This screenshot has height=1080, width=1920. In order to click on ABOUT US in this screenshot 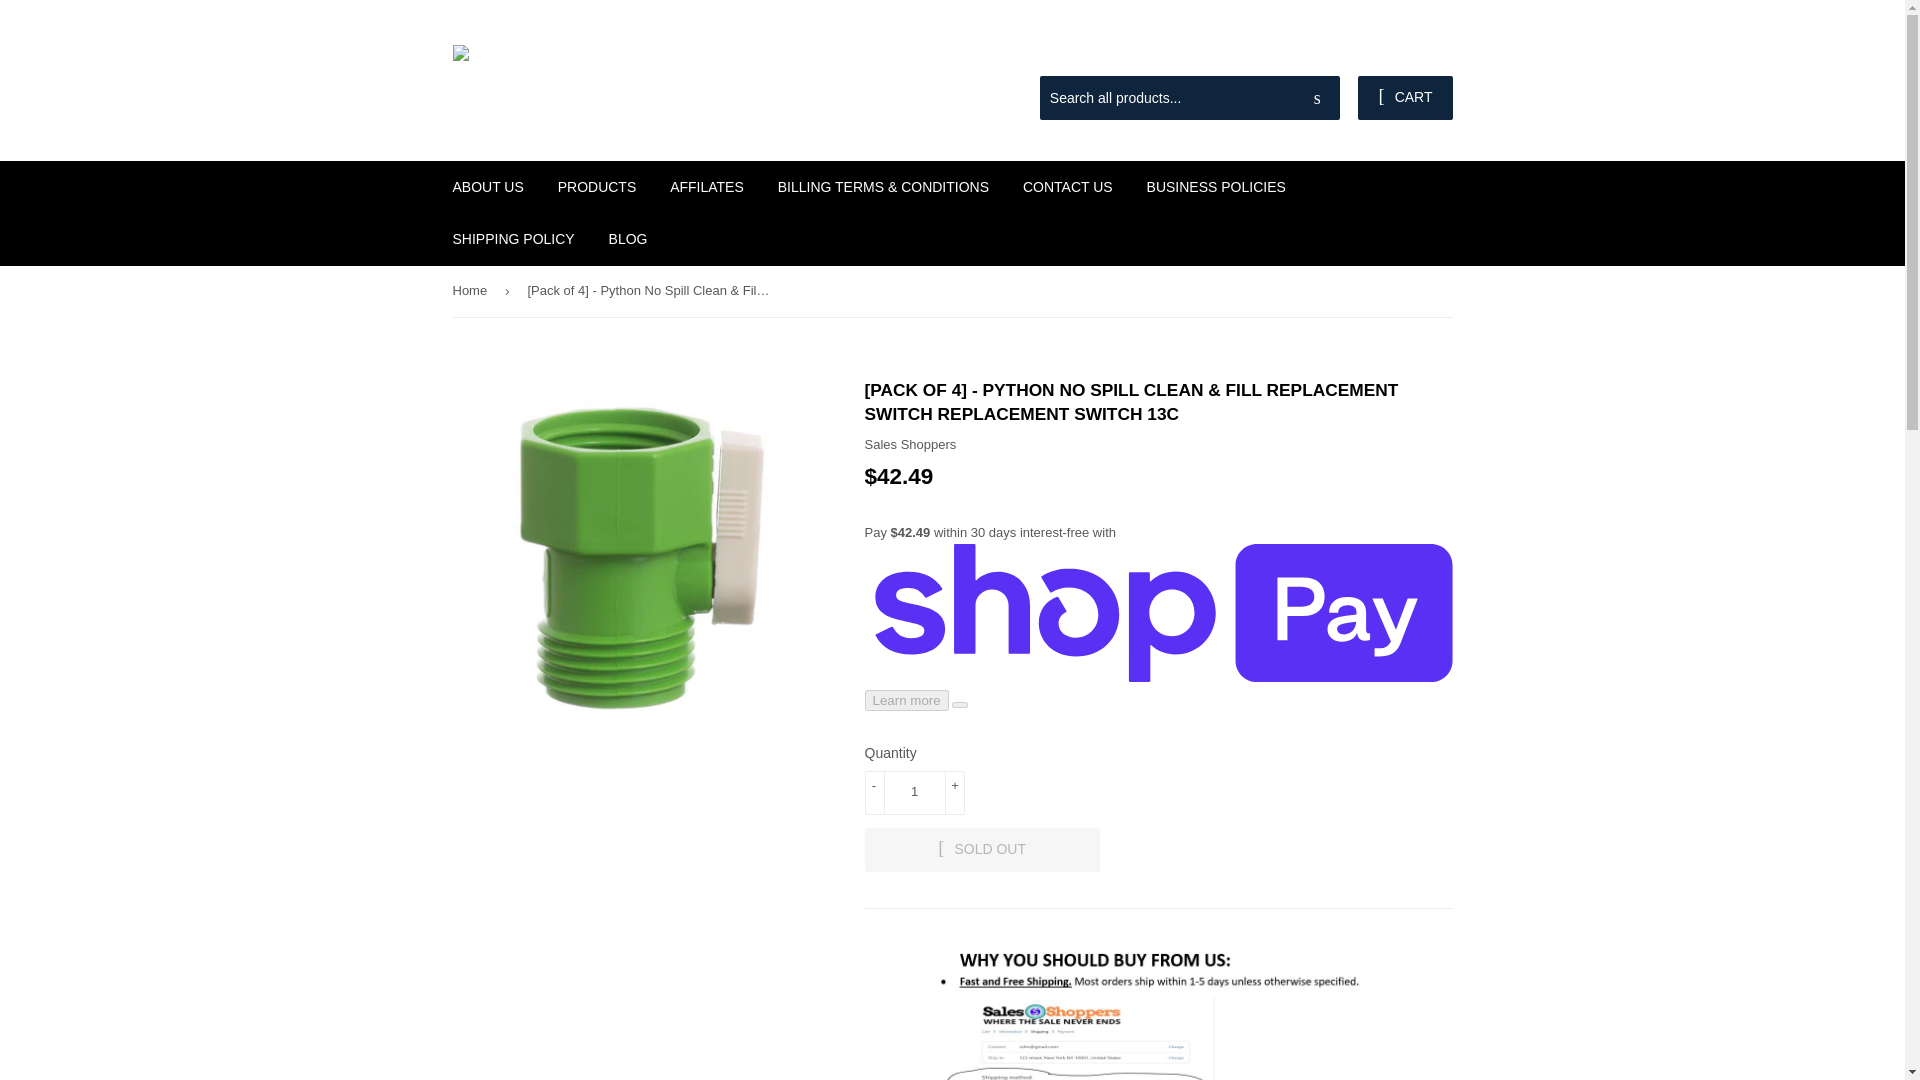, I will do `click(488, 186)`.